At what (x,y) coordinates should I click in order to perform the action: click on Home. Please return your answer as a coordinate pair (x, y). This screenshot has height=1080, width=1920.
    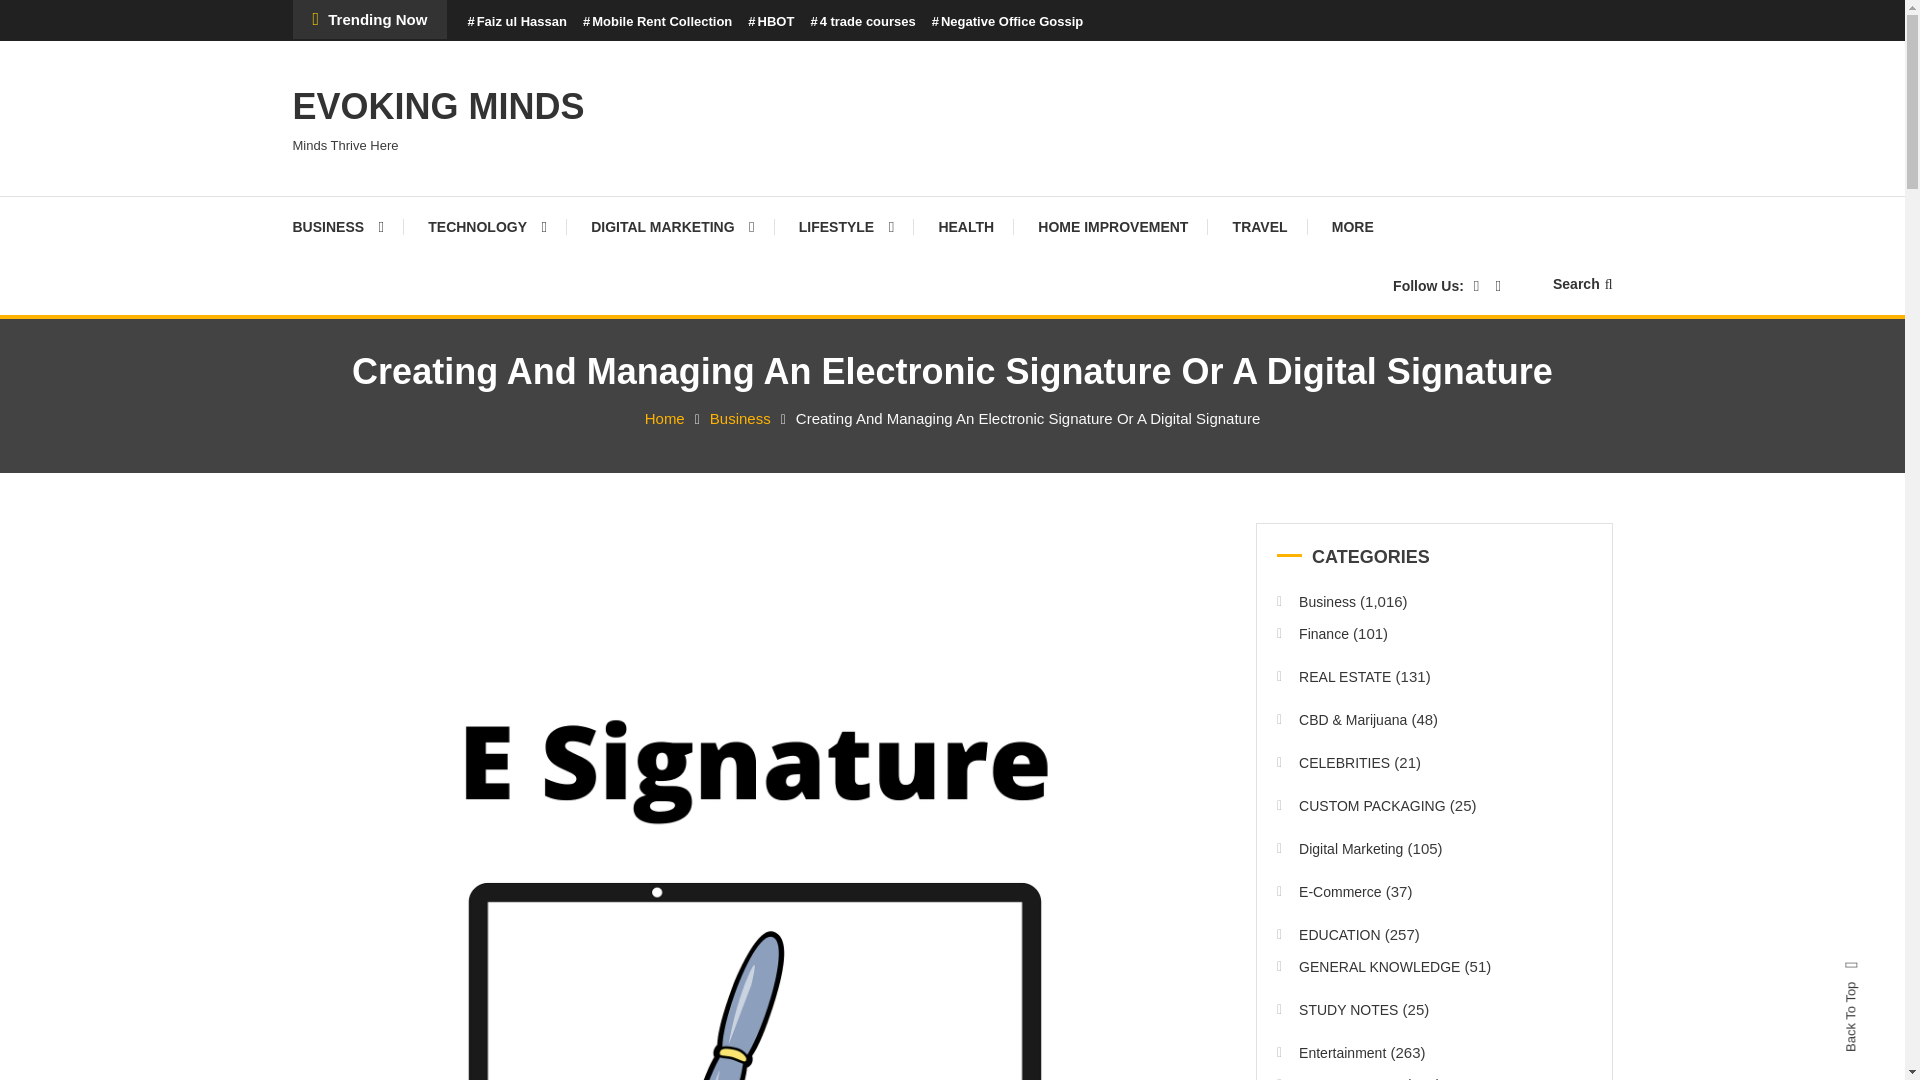
    Looking at the image, I should click on (665, 418).